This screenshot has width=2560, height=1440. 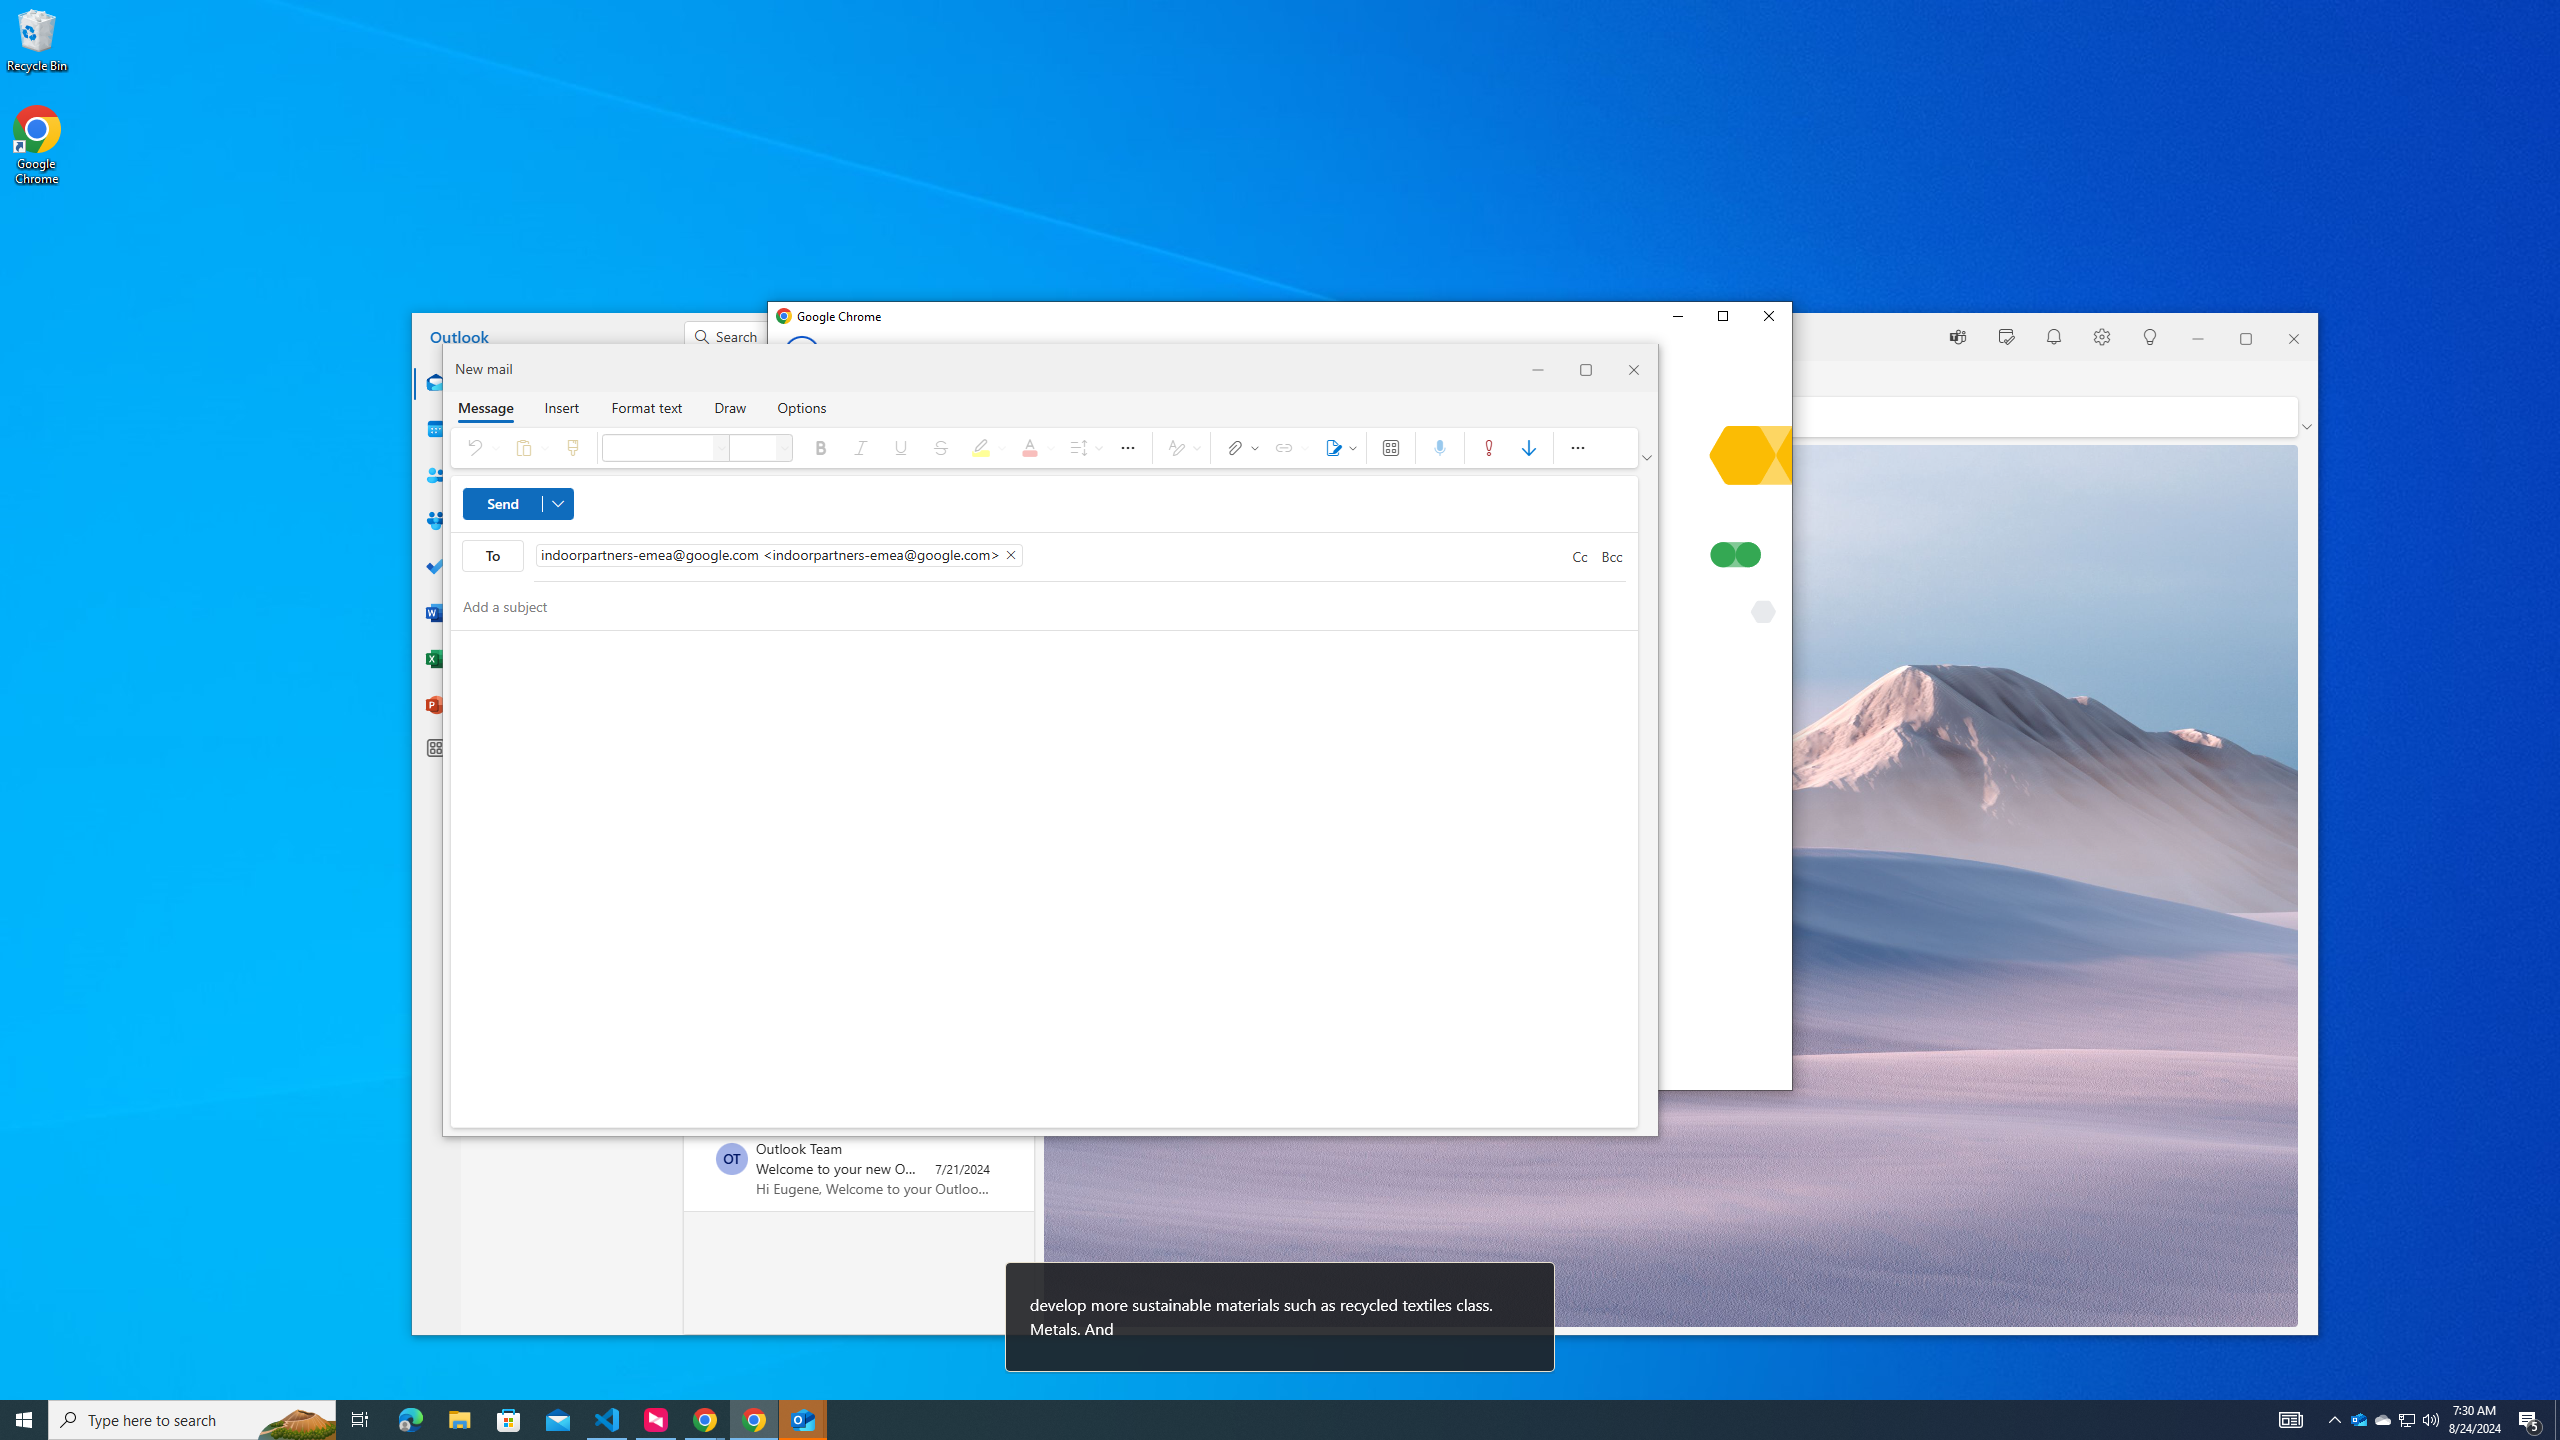 I want to click on Start, so click(x=2358, y=1420).